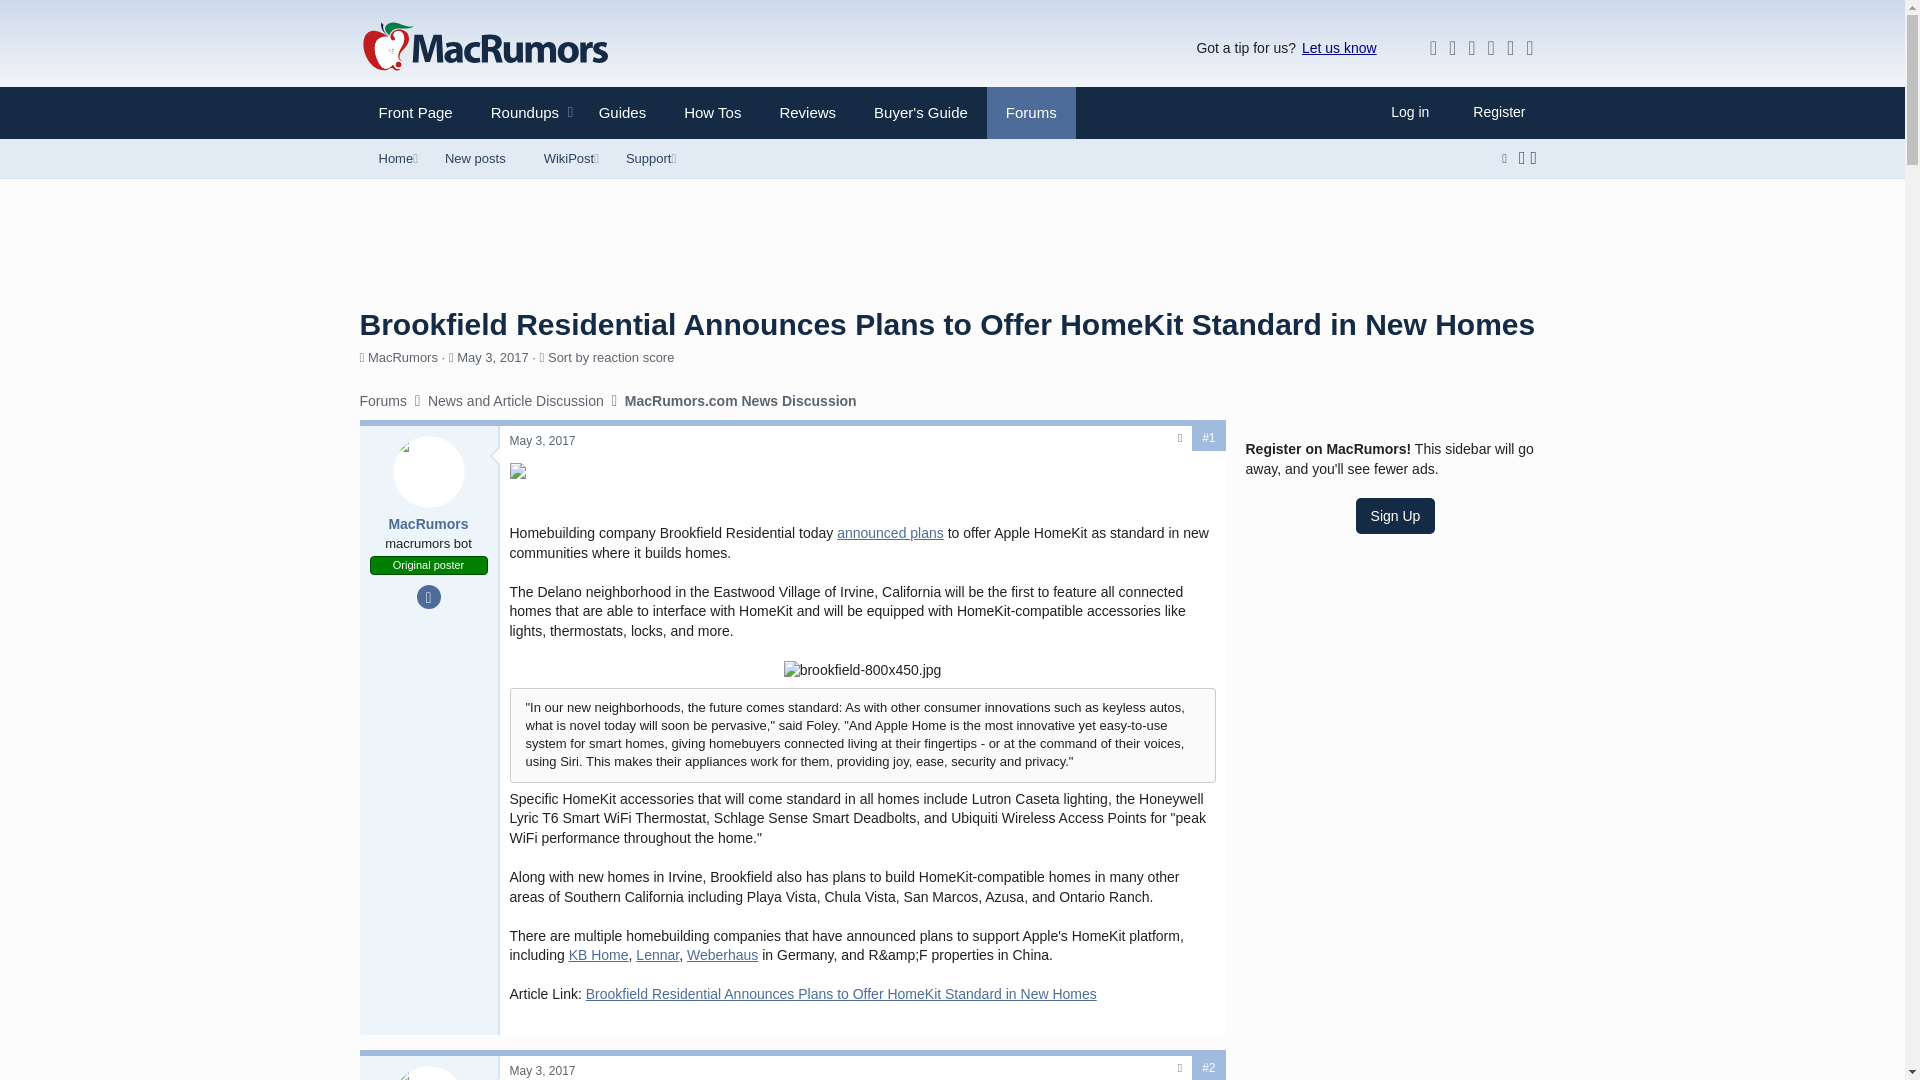 Image resolution: width=1920 pixels, height=1080 pixels. I want to click on May 3, 2017 at 10:26 AM, so click(1522, 158).